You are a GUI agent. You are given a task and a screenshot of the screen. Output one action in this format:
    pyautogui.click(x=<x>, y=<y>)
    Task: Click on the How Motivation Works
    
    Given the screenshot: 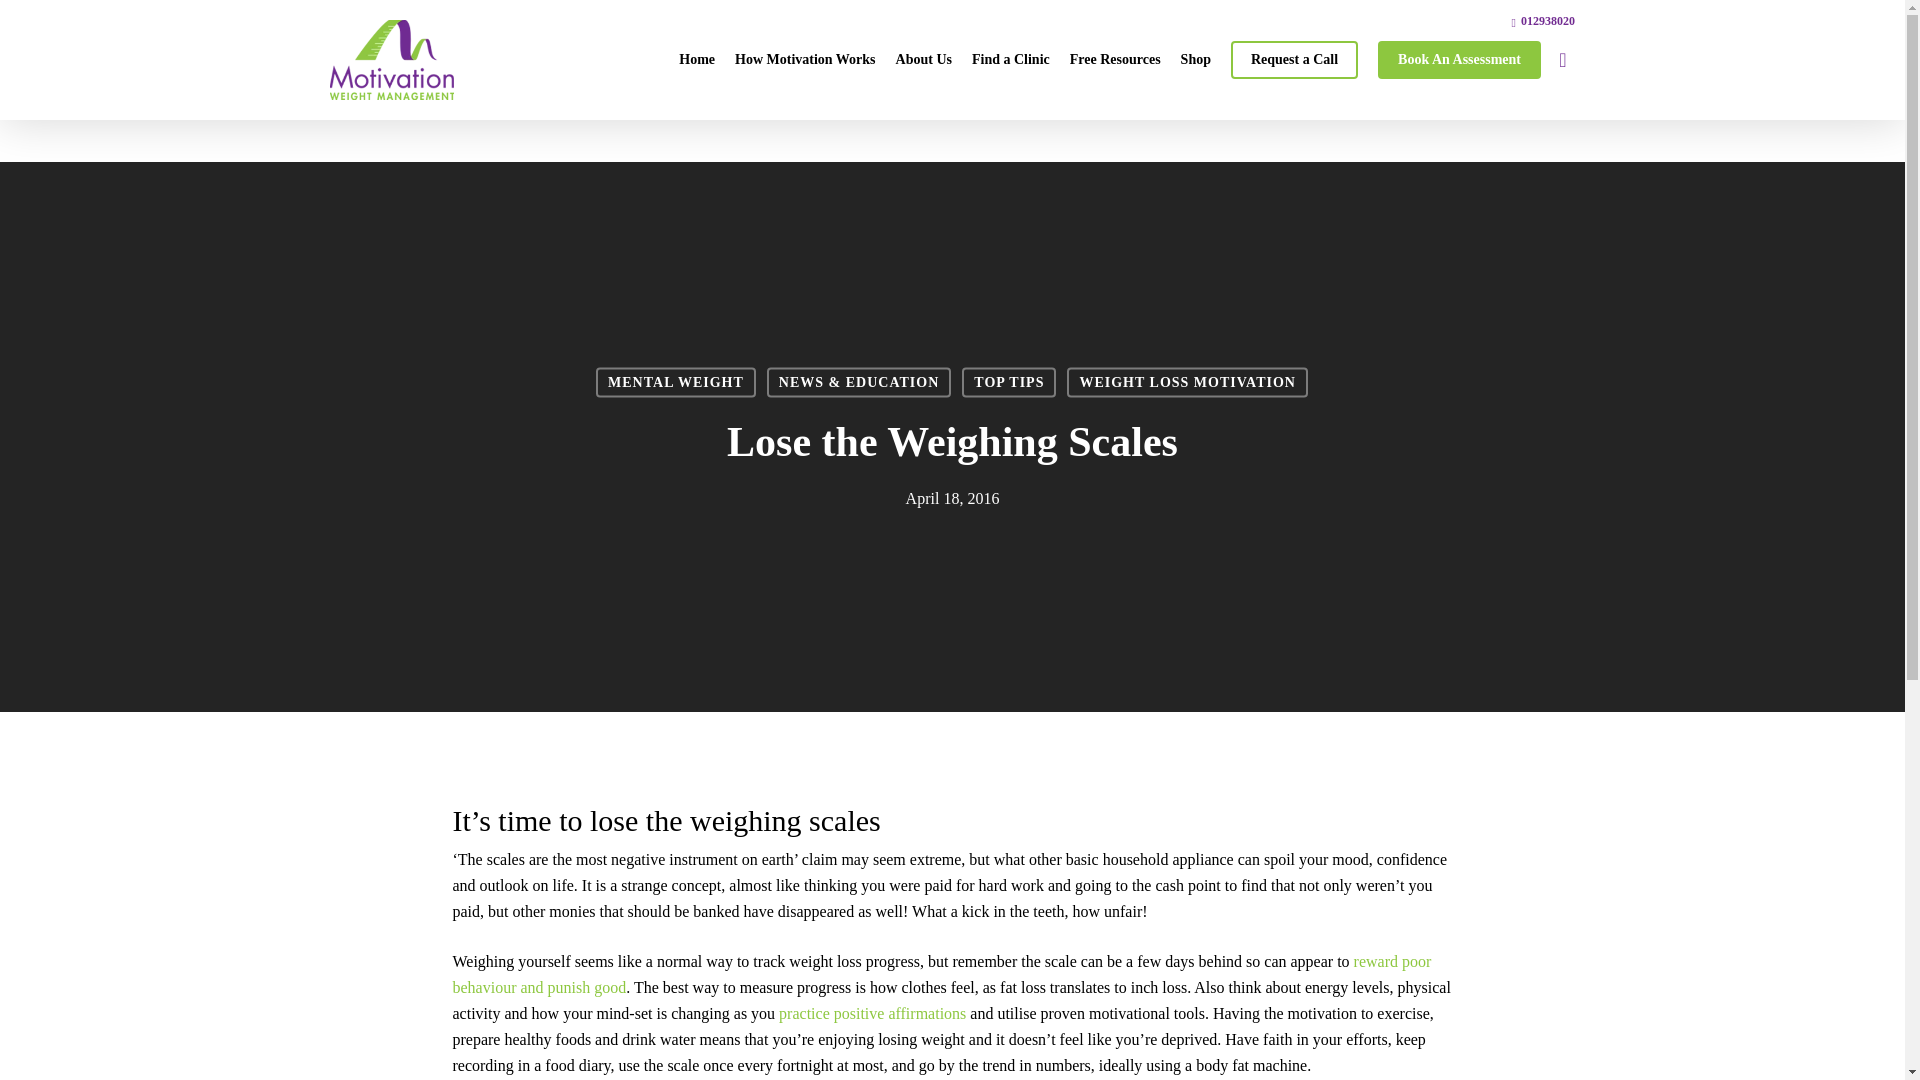 What is the action you would take?
    pyautogui.click(x=805, y=60)
    